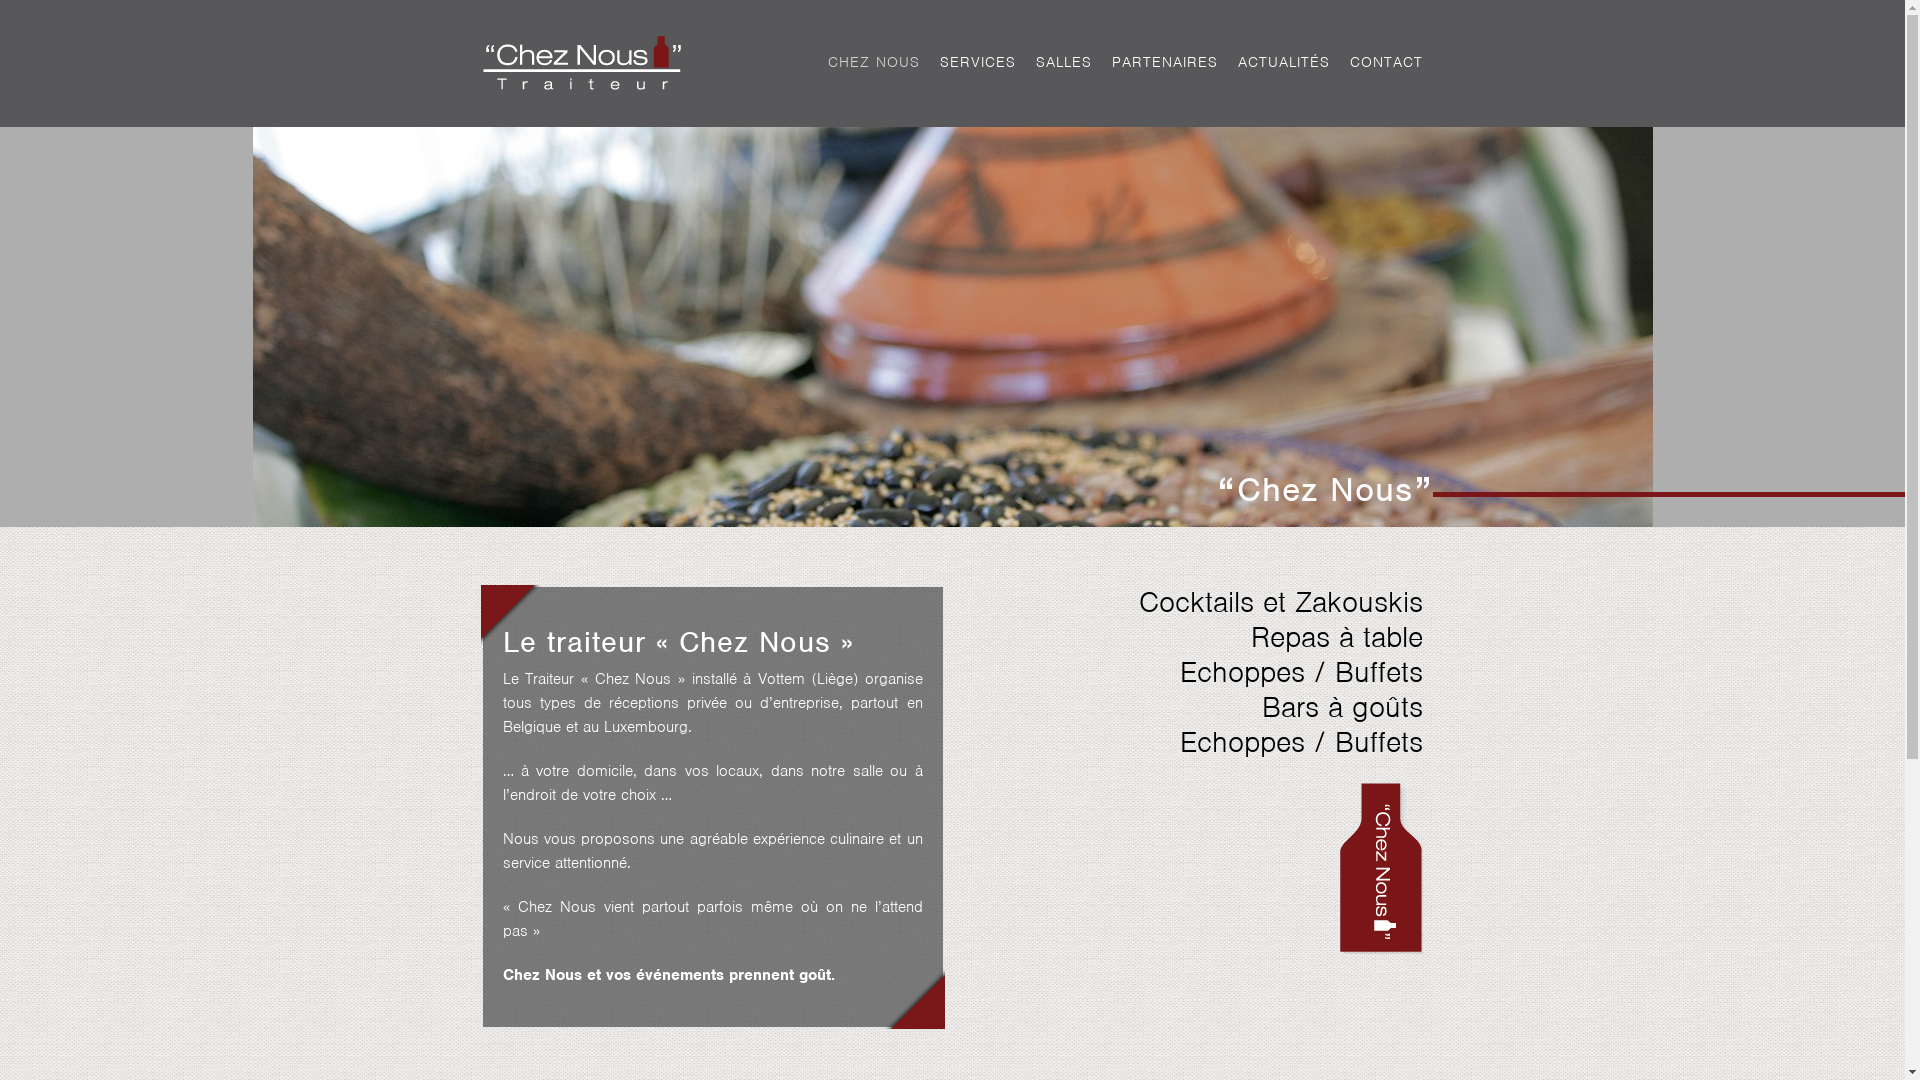  Describe the element at coordinates (978, 62) in the screenshot. I see `SERVICES` at that location.